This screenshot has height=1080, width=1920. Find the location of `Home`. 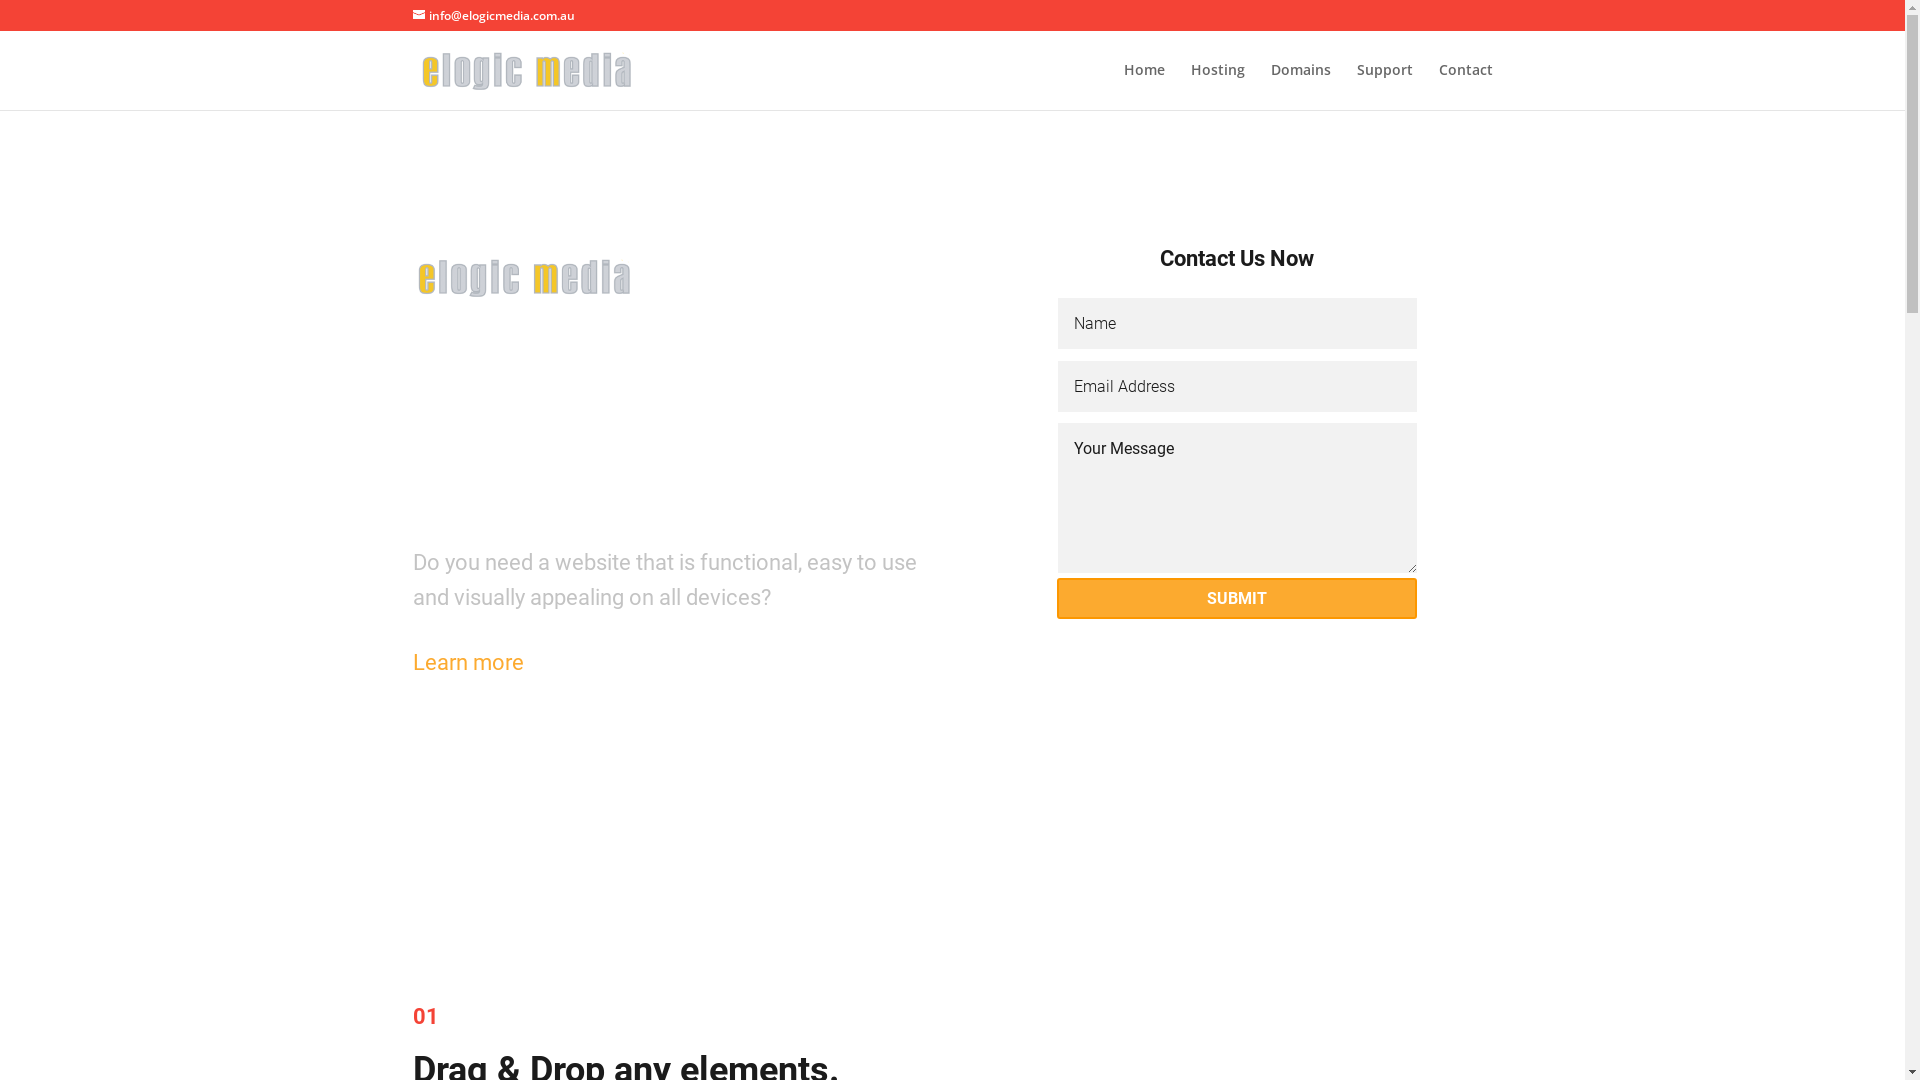

Home is located at coordinates (1144, 86).